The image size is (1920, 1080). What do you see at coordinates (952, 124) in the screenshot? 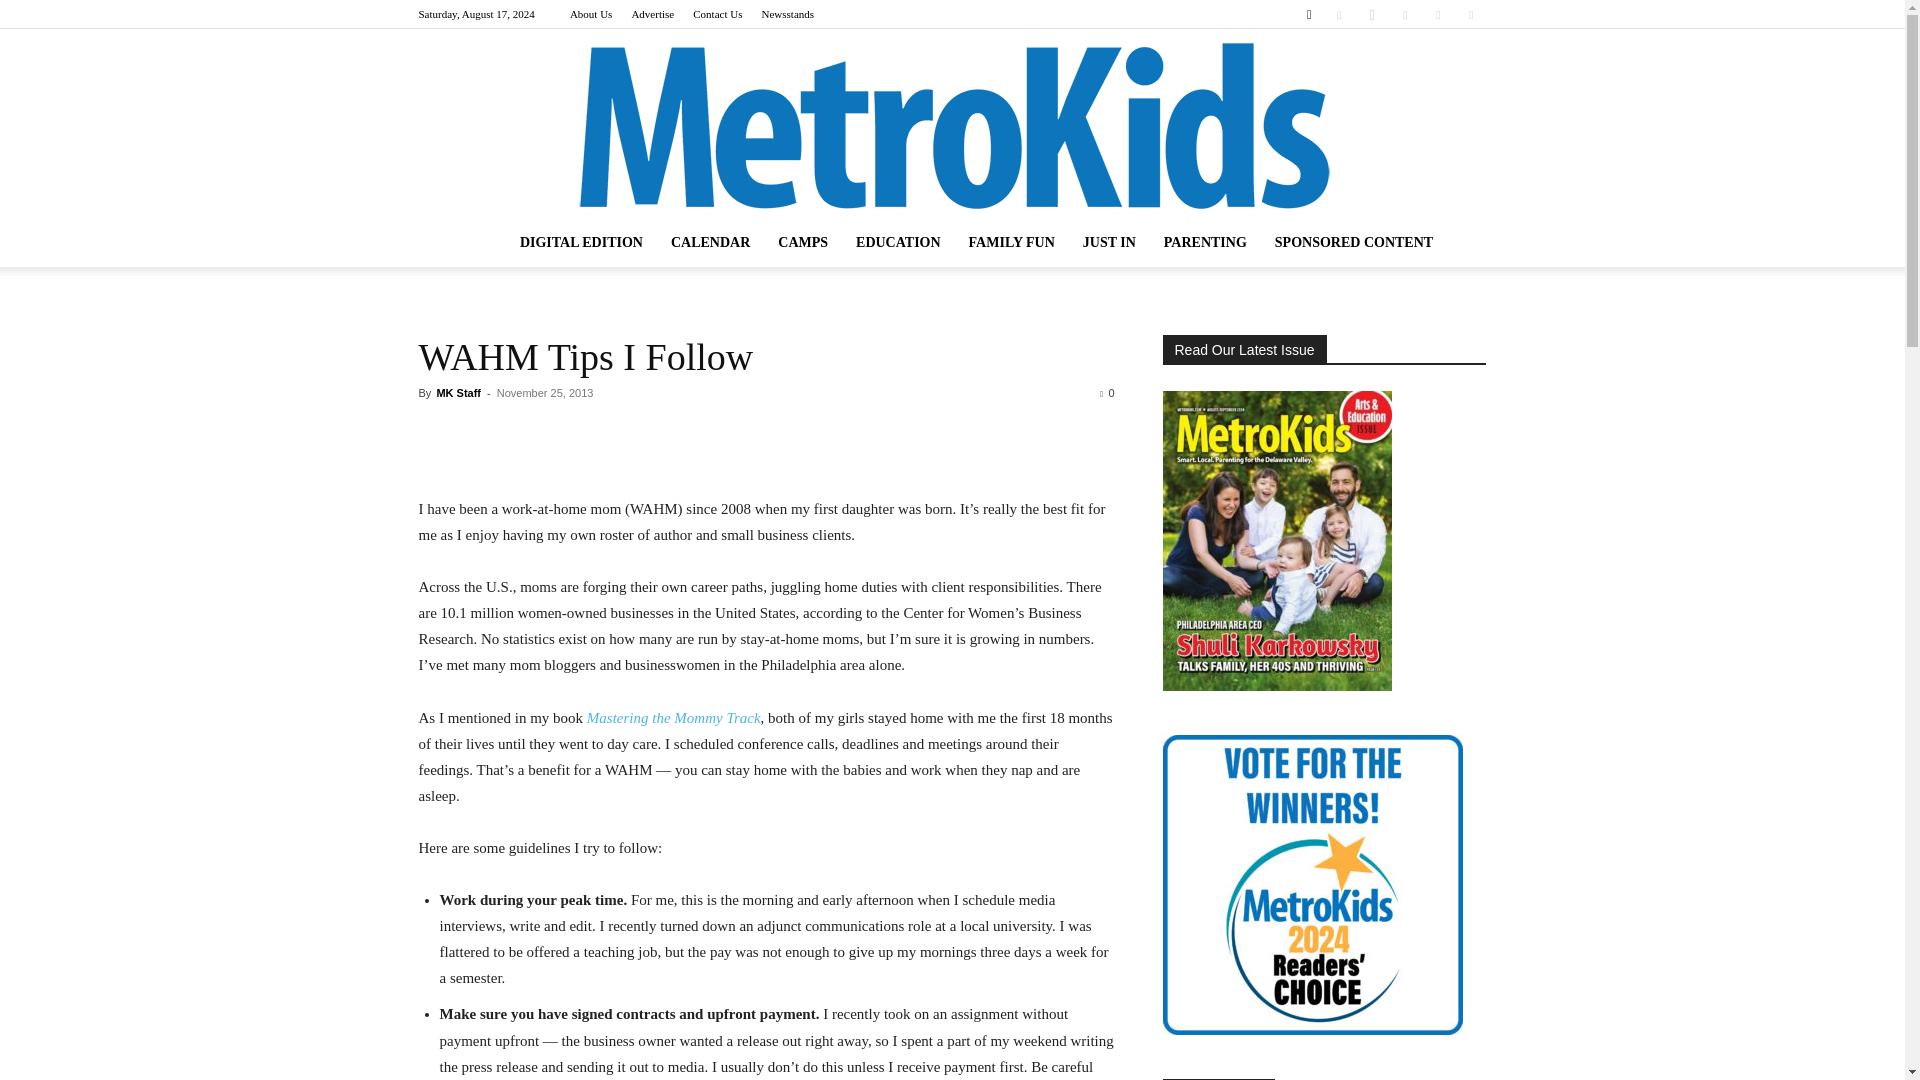
I see `Metrokids Magazine` at bounding box center [952, 124].